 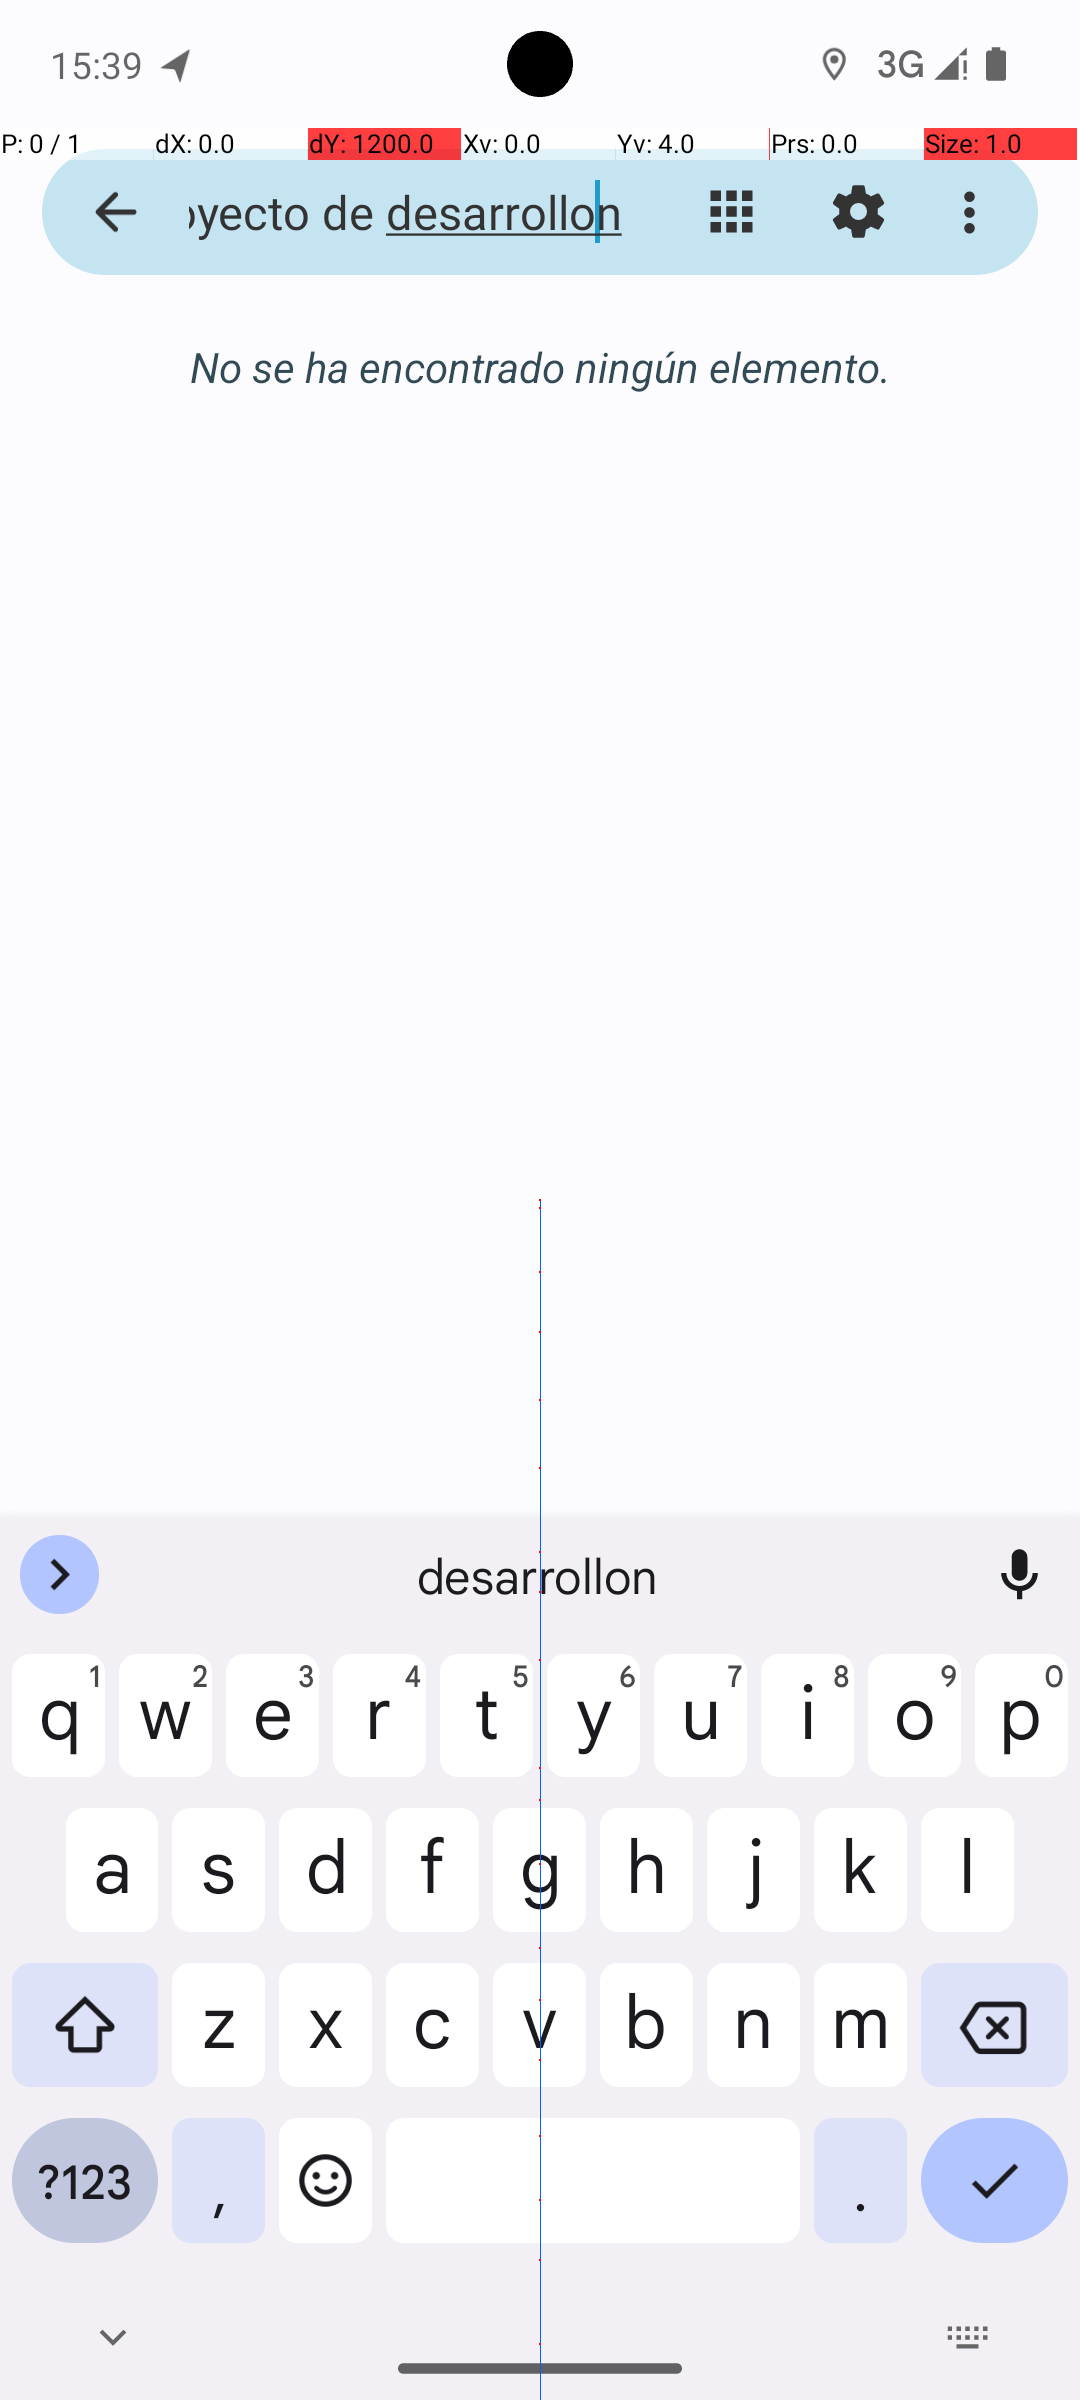 I want to click on 15:39, so click(x=99, y=64).